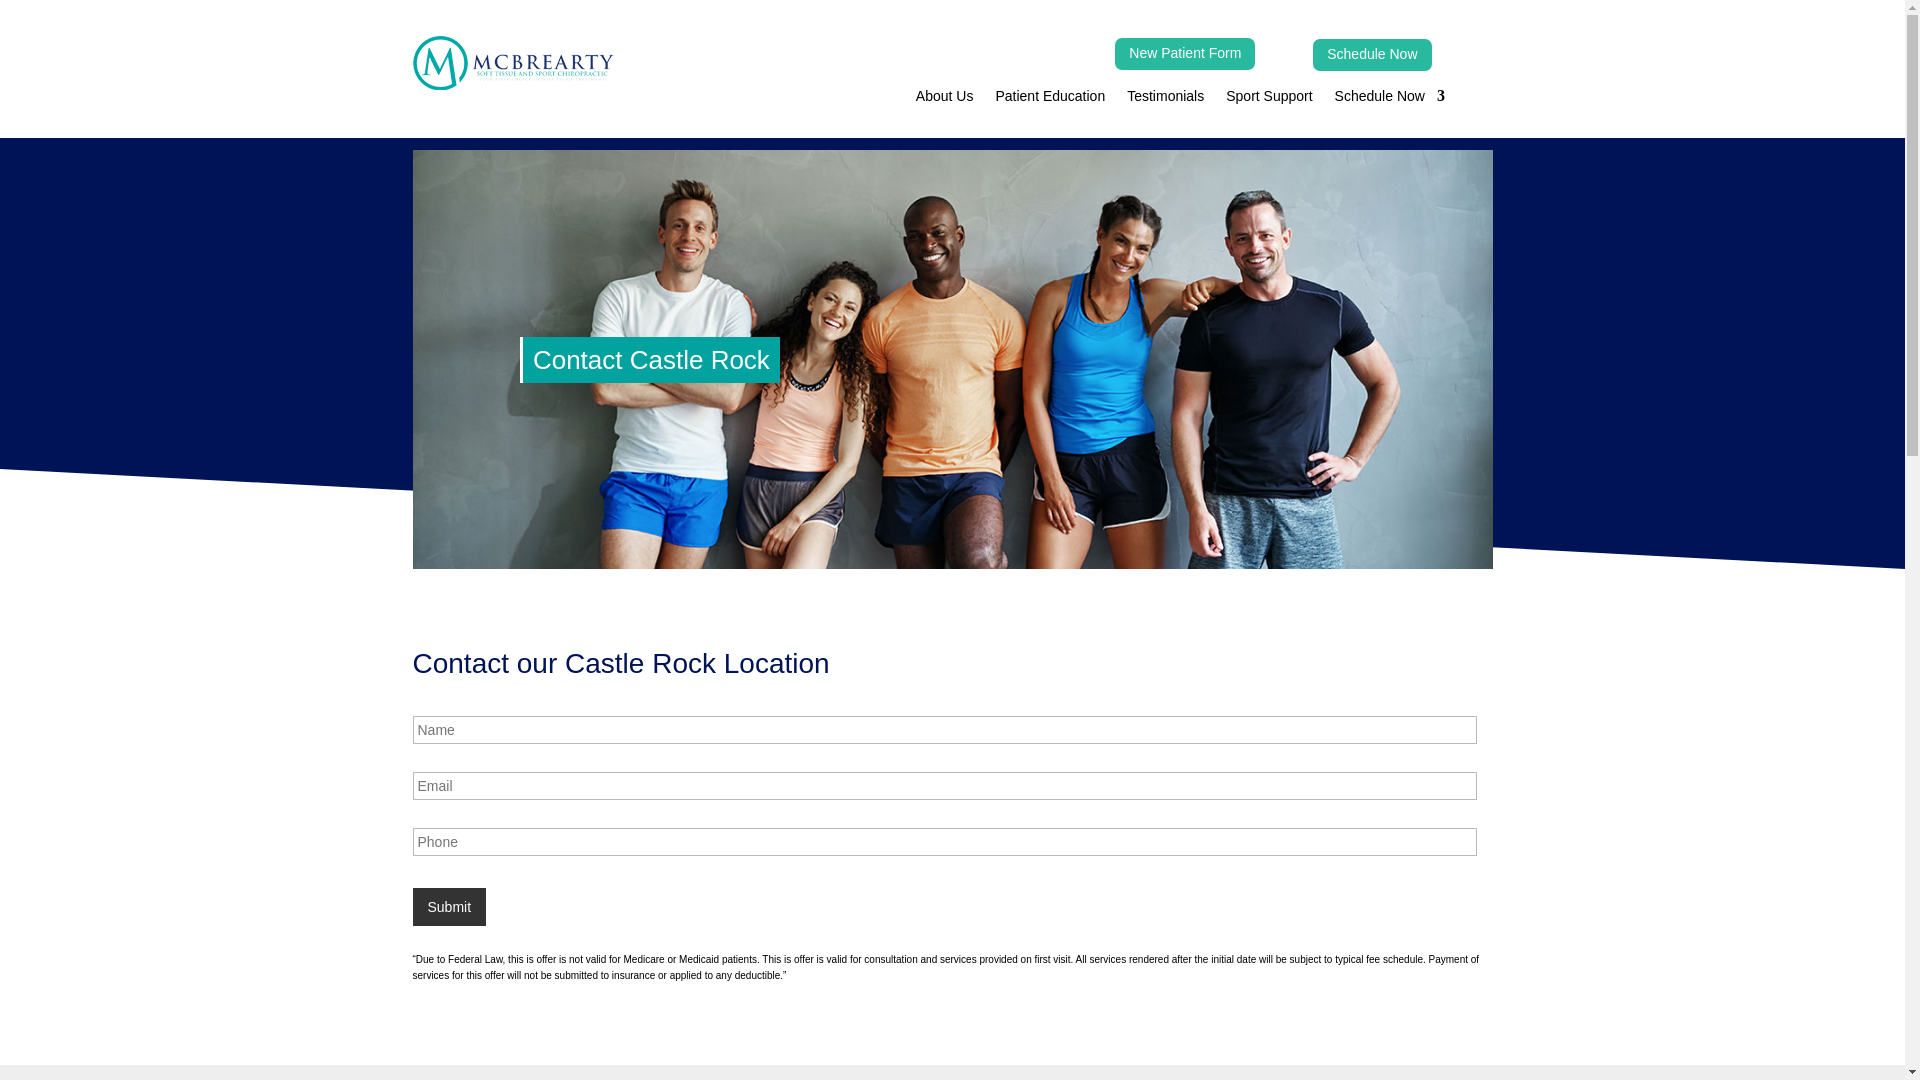 The image size is (1920, 1080). Describe the element at coordinates (1050, 100) in the screenshot. I see `Patient Education` at that location.